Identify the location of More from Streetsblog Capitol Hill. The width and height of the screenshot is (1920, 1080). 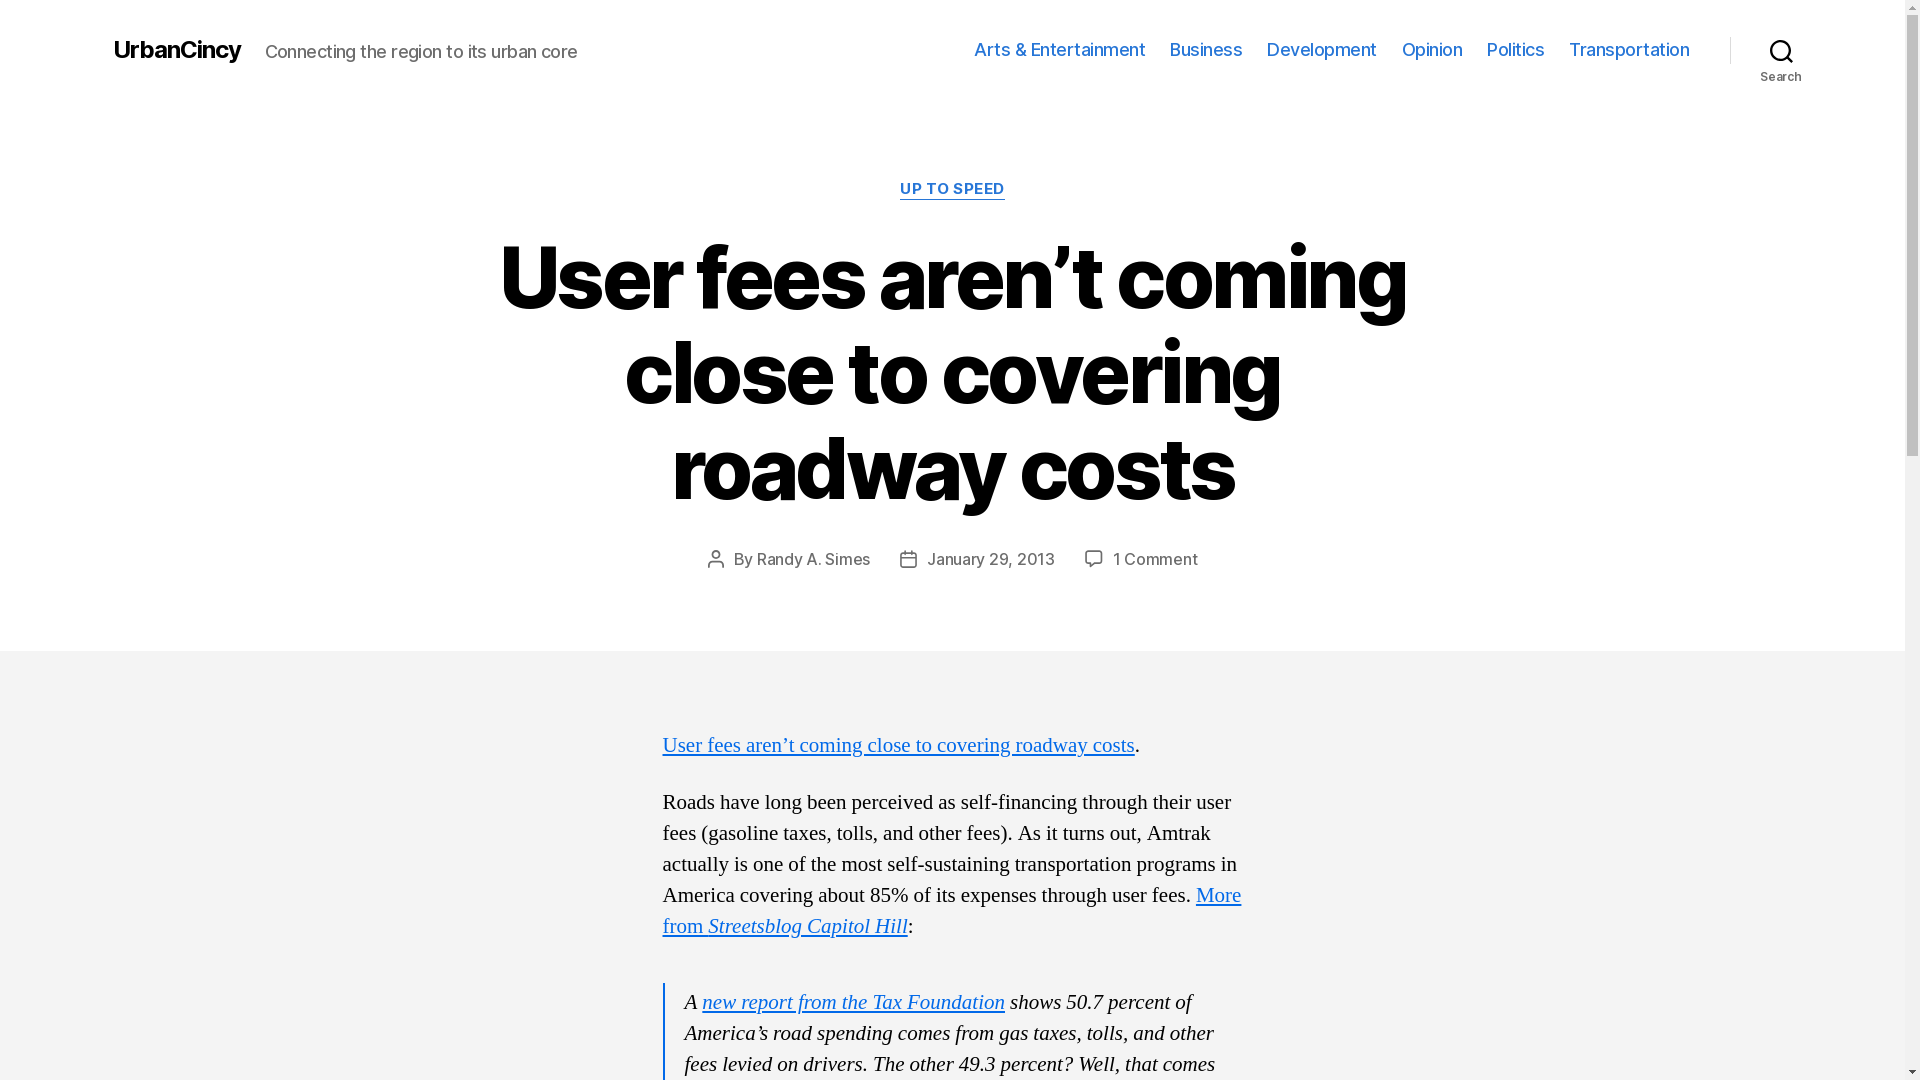
(952, 911).